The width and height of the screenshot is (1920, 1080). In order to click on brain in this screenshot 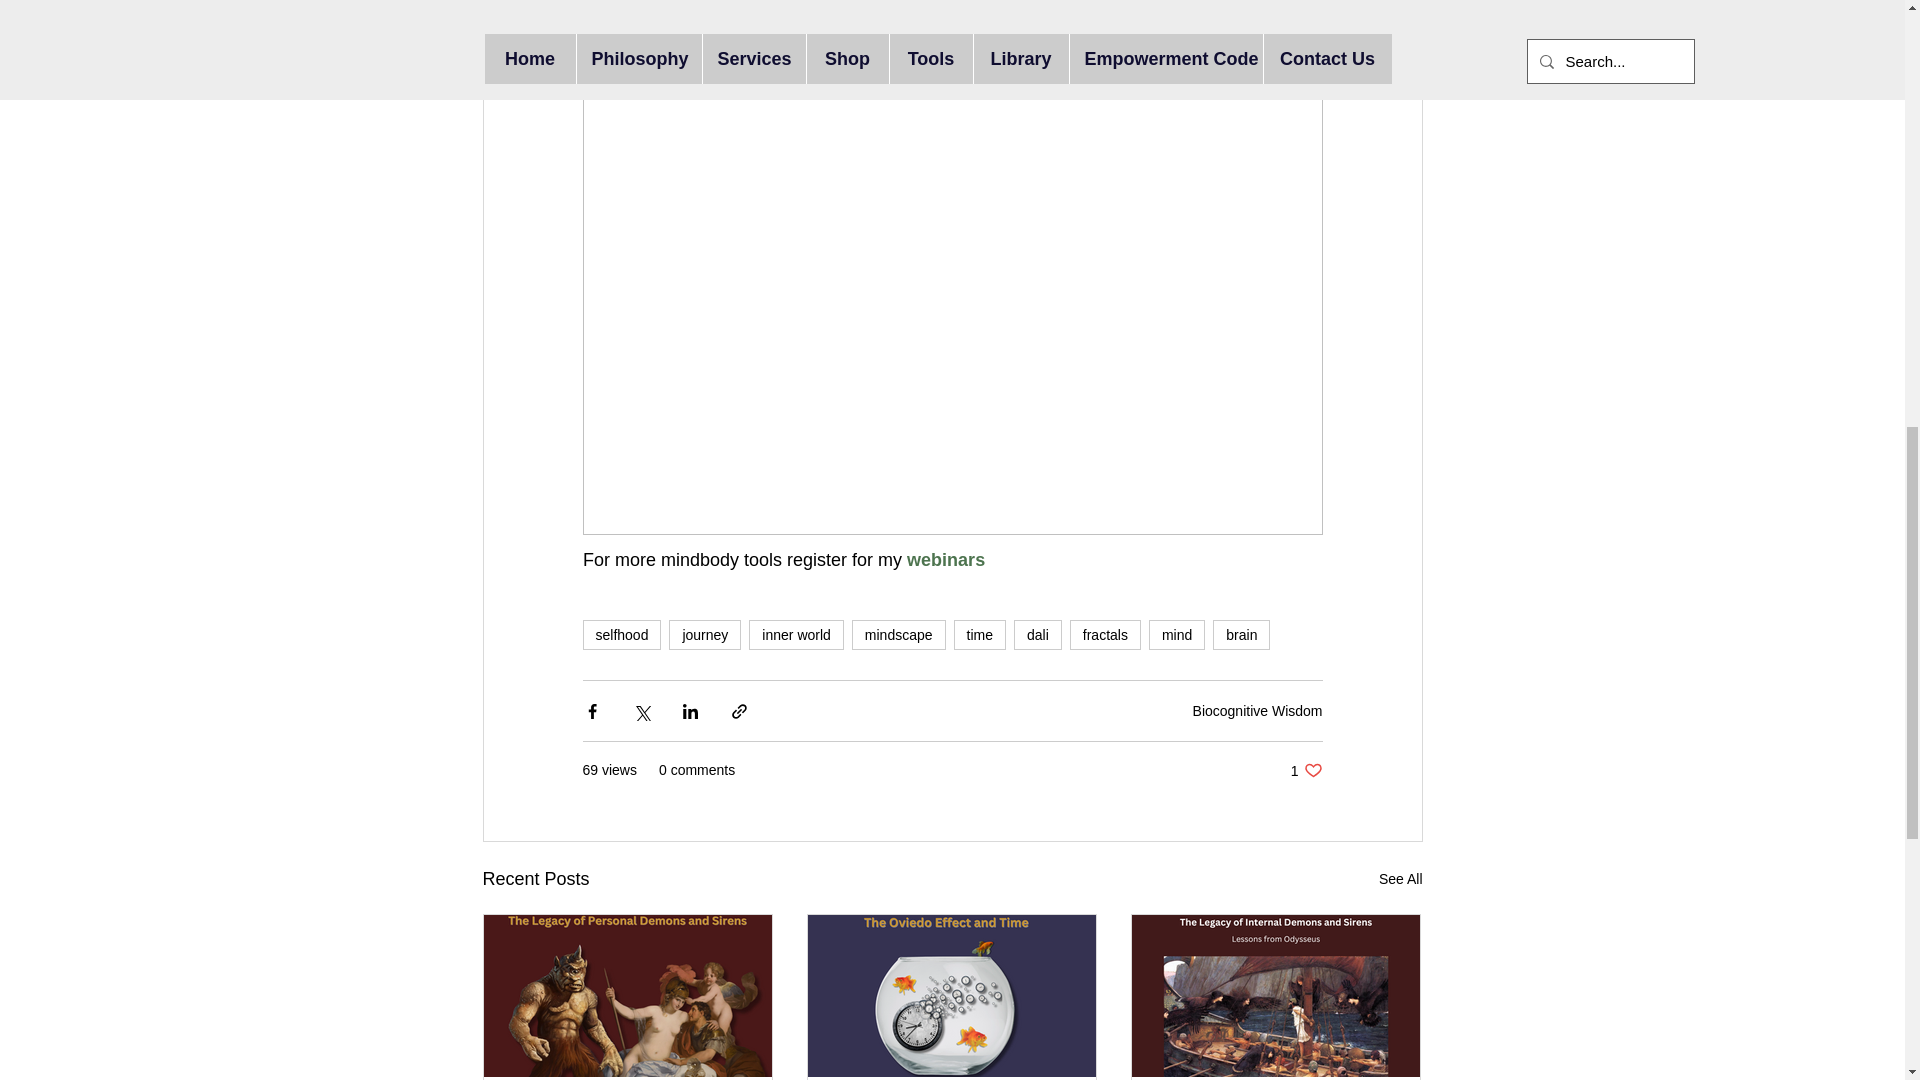, I will do `click(1241, 634)`.